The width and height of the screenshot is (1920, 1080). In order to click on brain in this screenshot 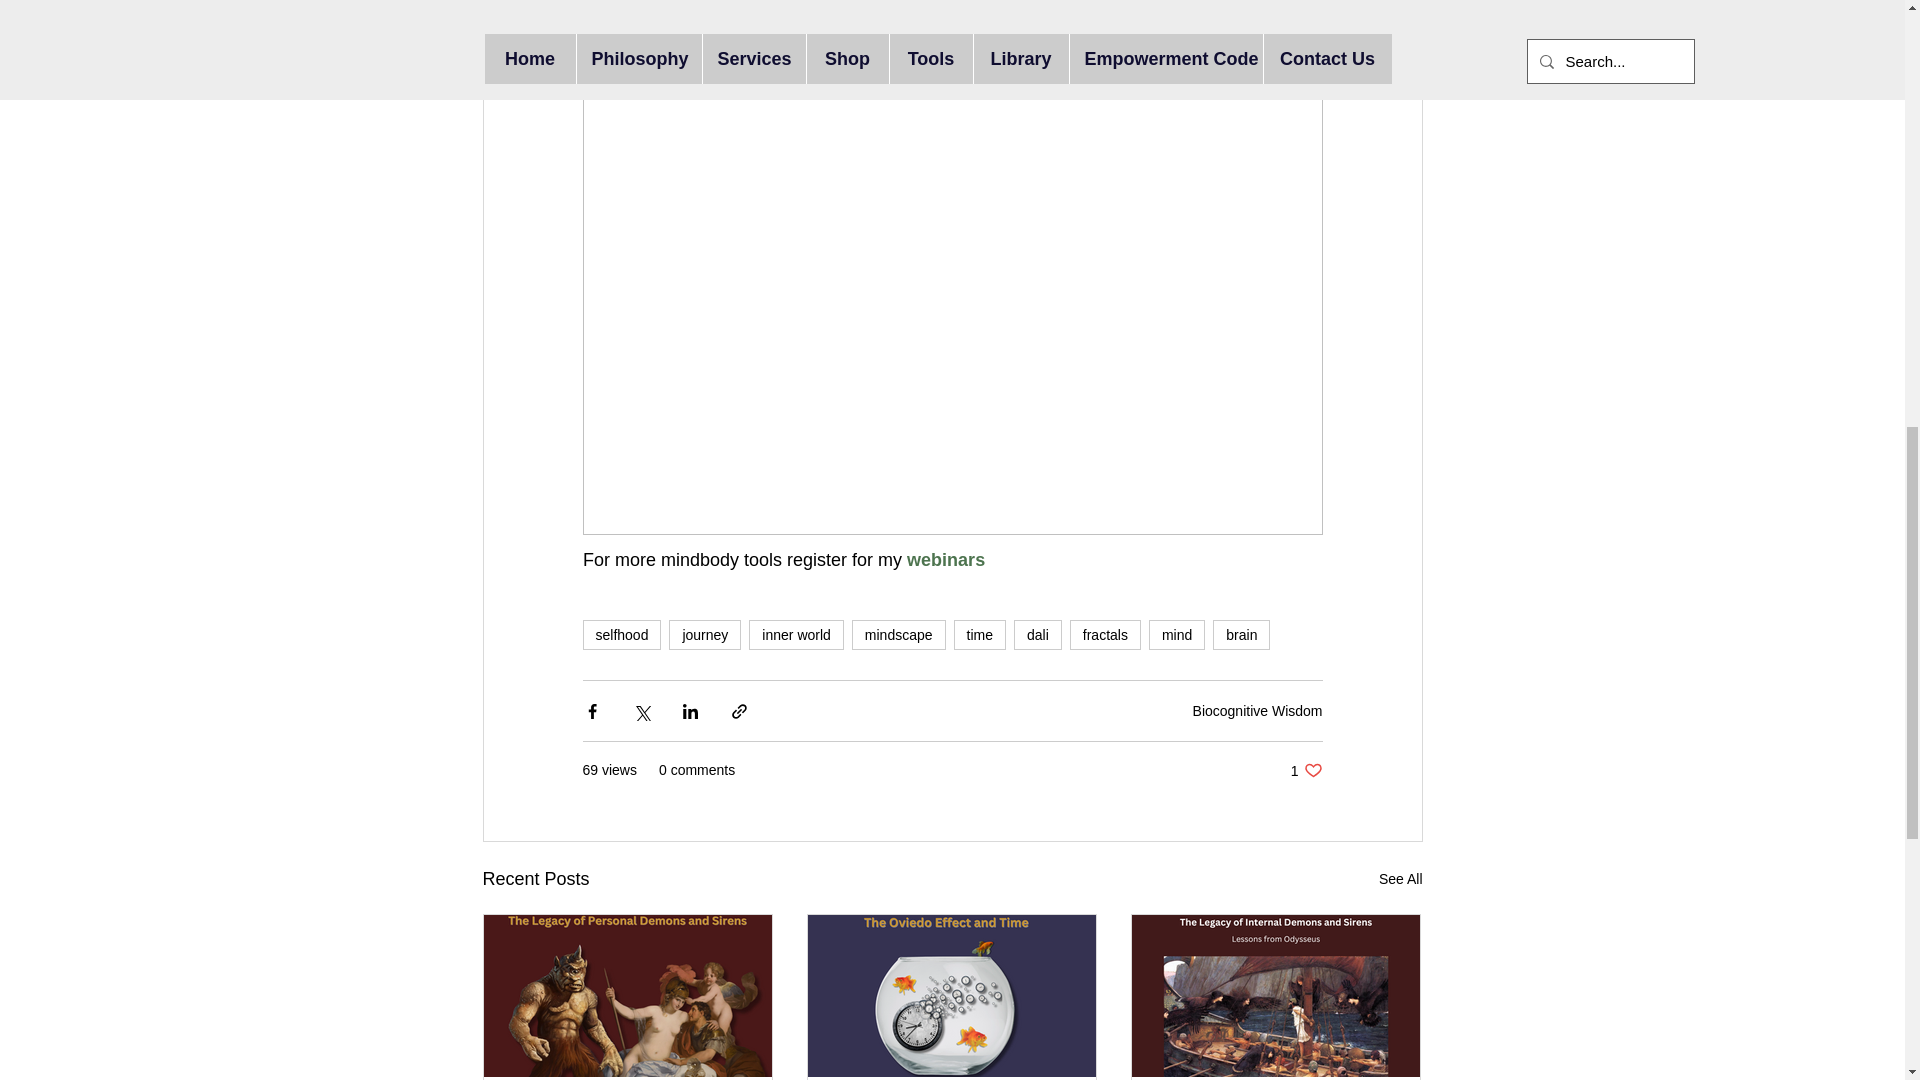, I will do `click(1241, 634)`.